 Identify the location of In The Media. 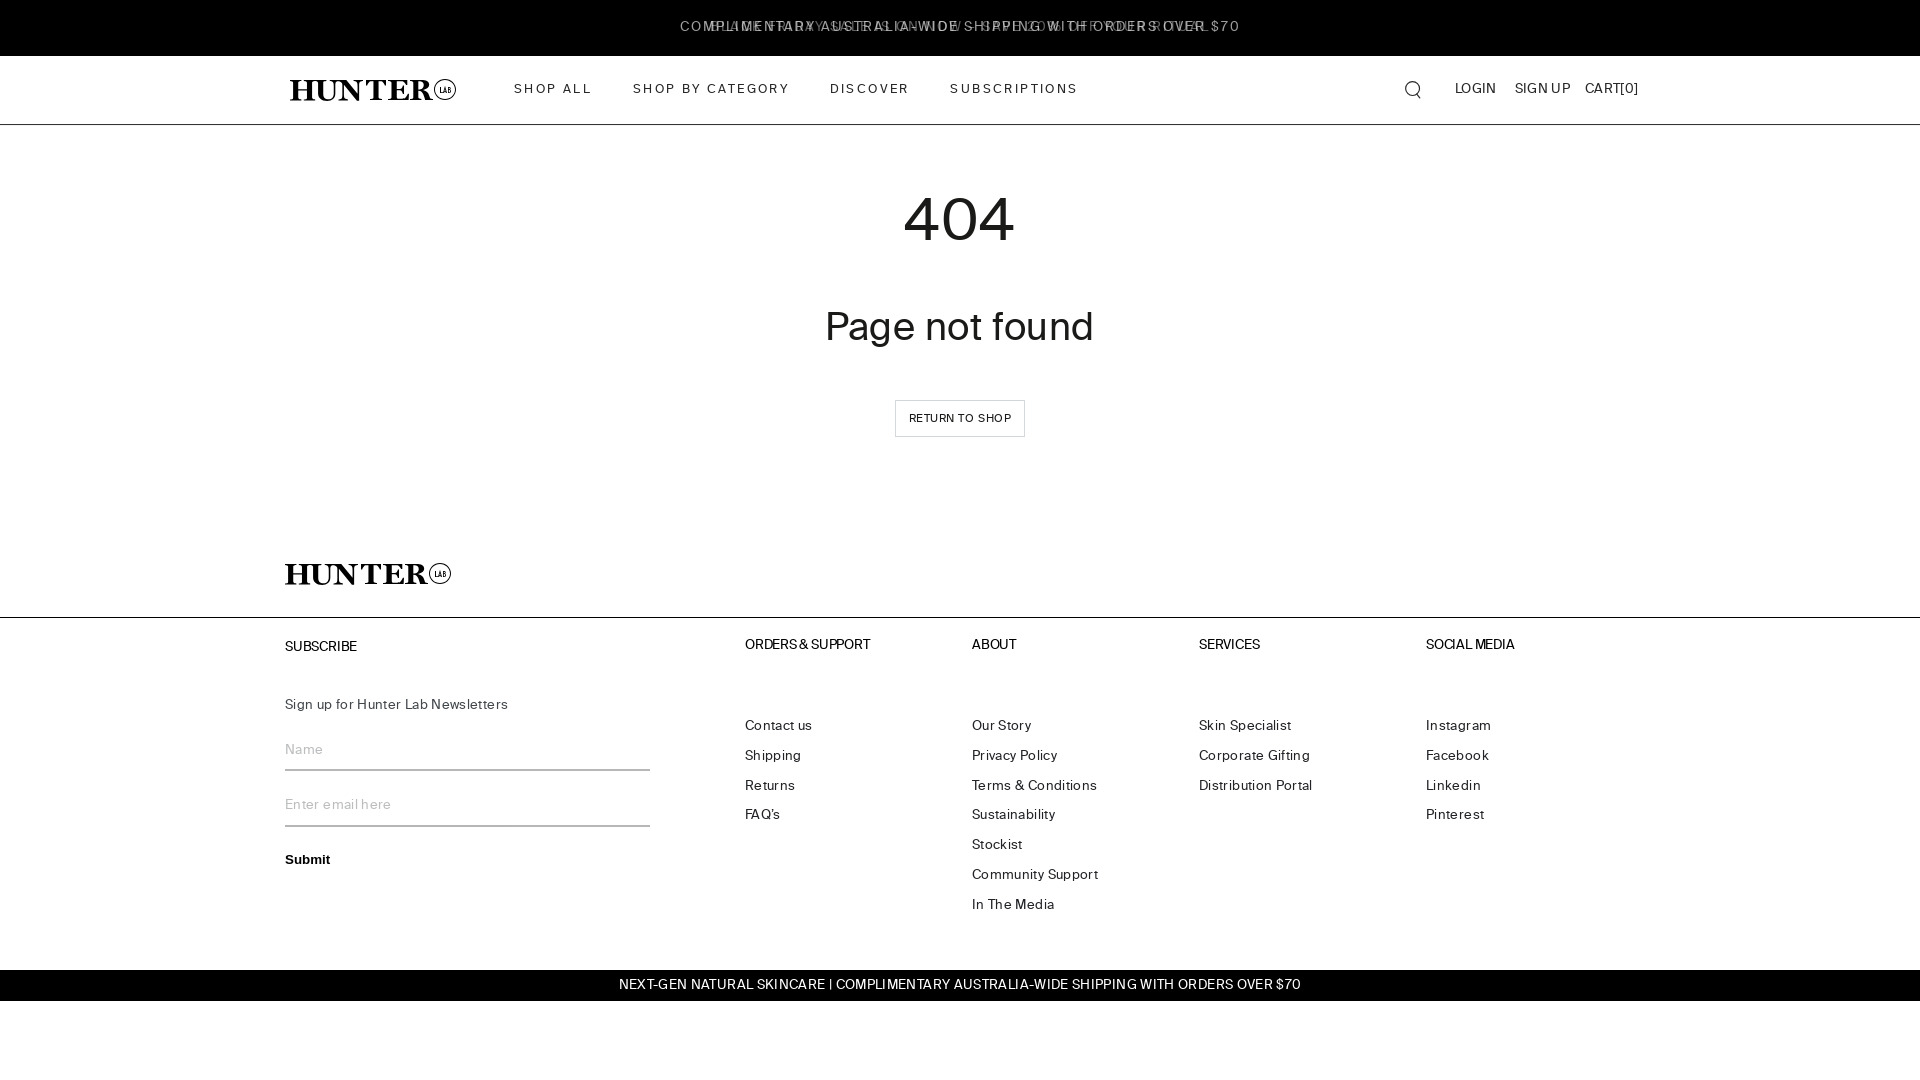
(1013, 906).